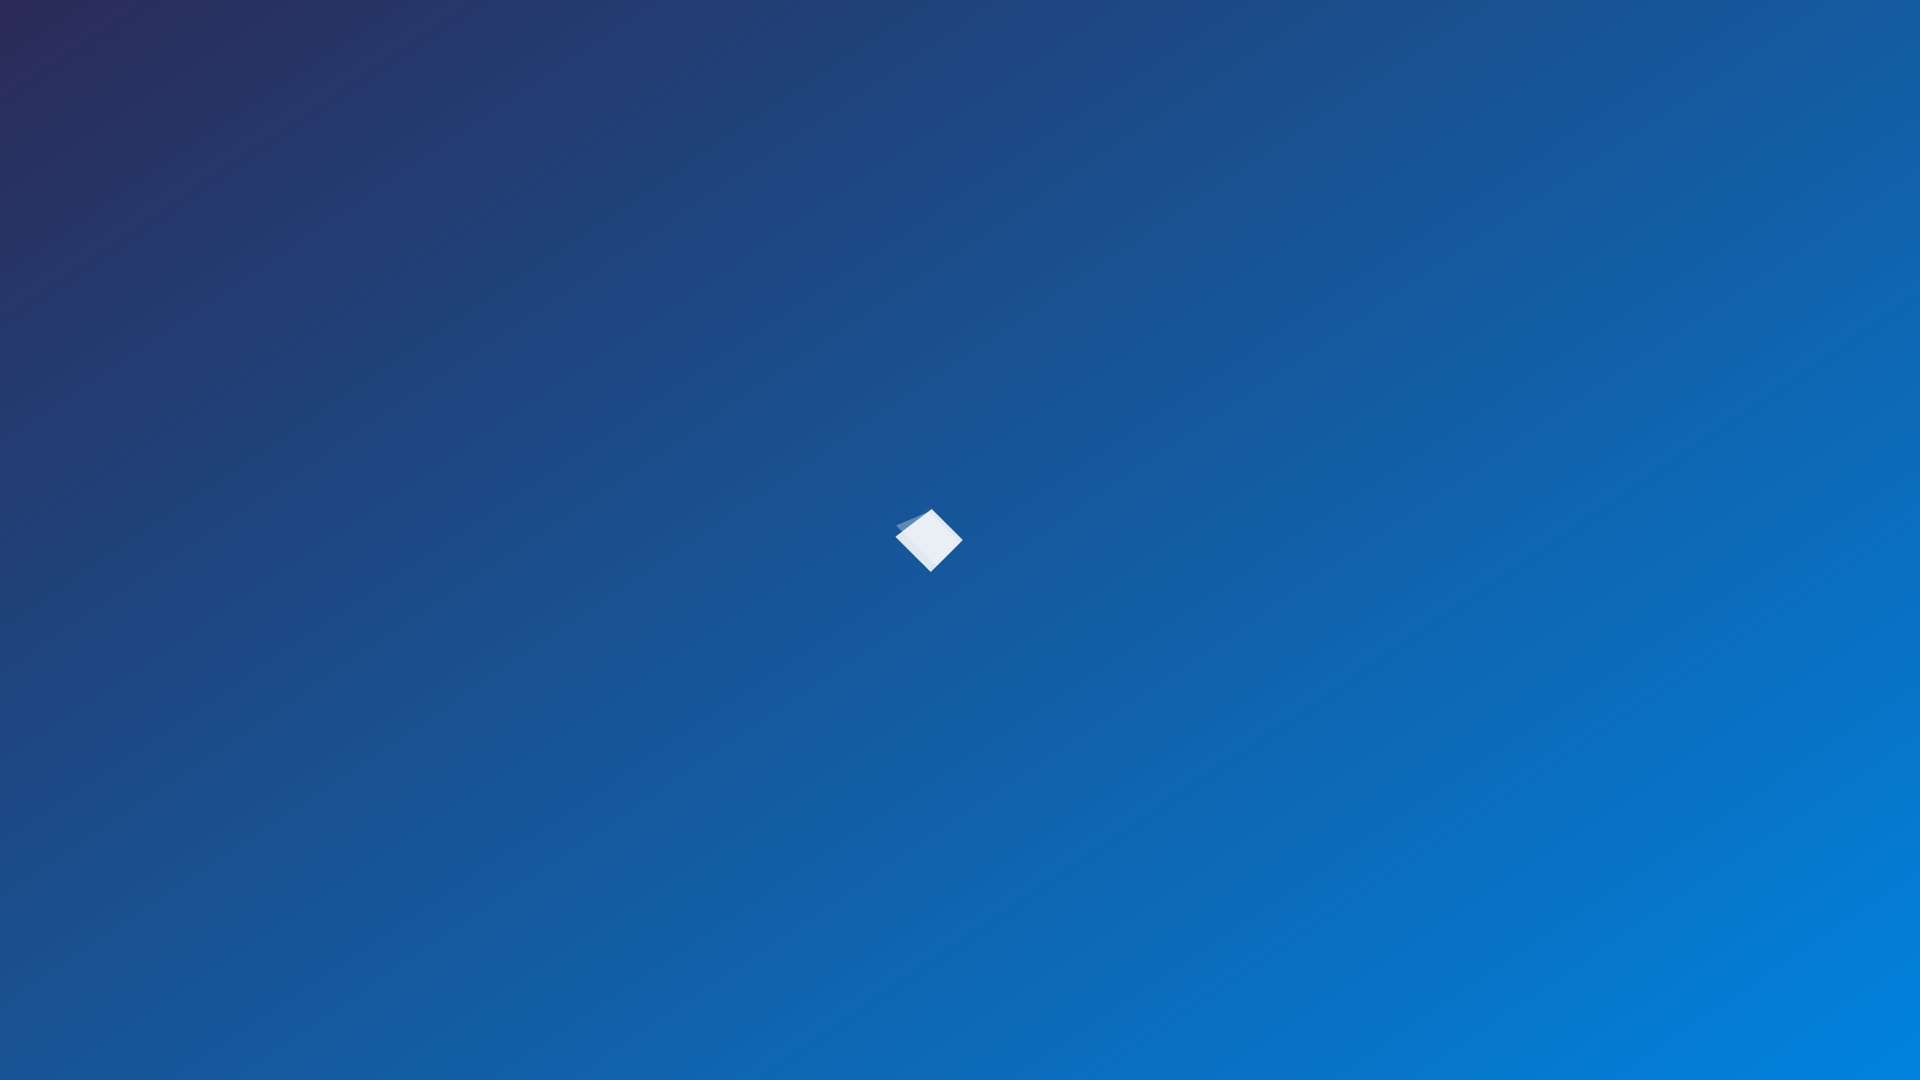  I want to click on Meeting Docs RU, so click(179, 677).